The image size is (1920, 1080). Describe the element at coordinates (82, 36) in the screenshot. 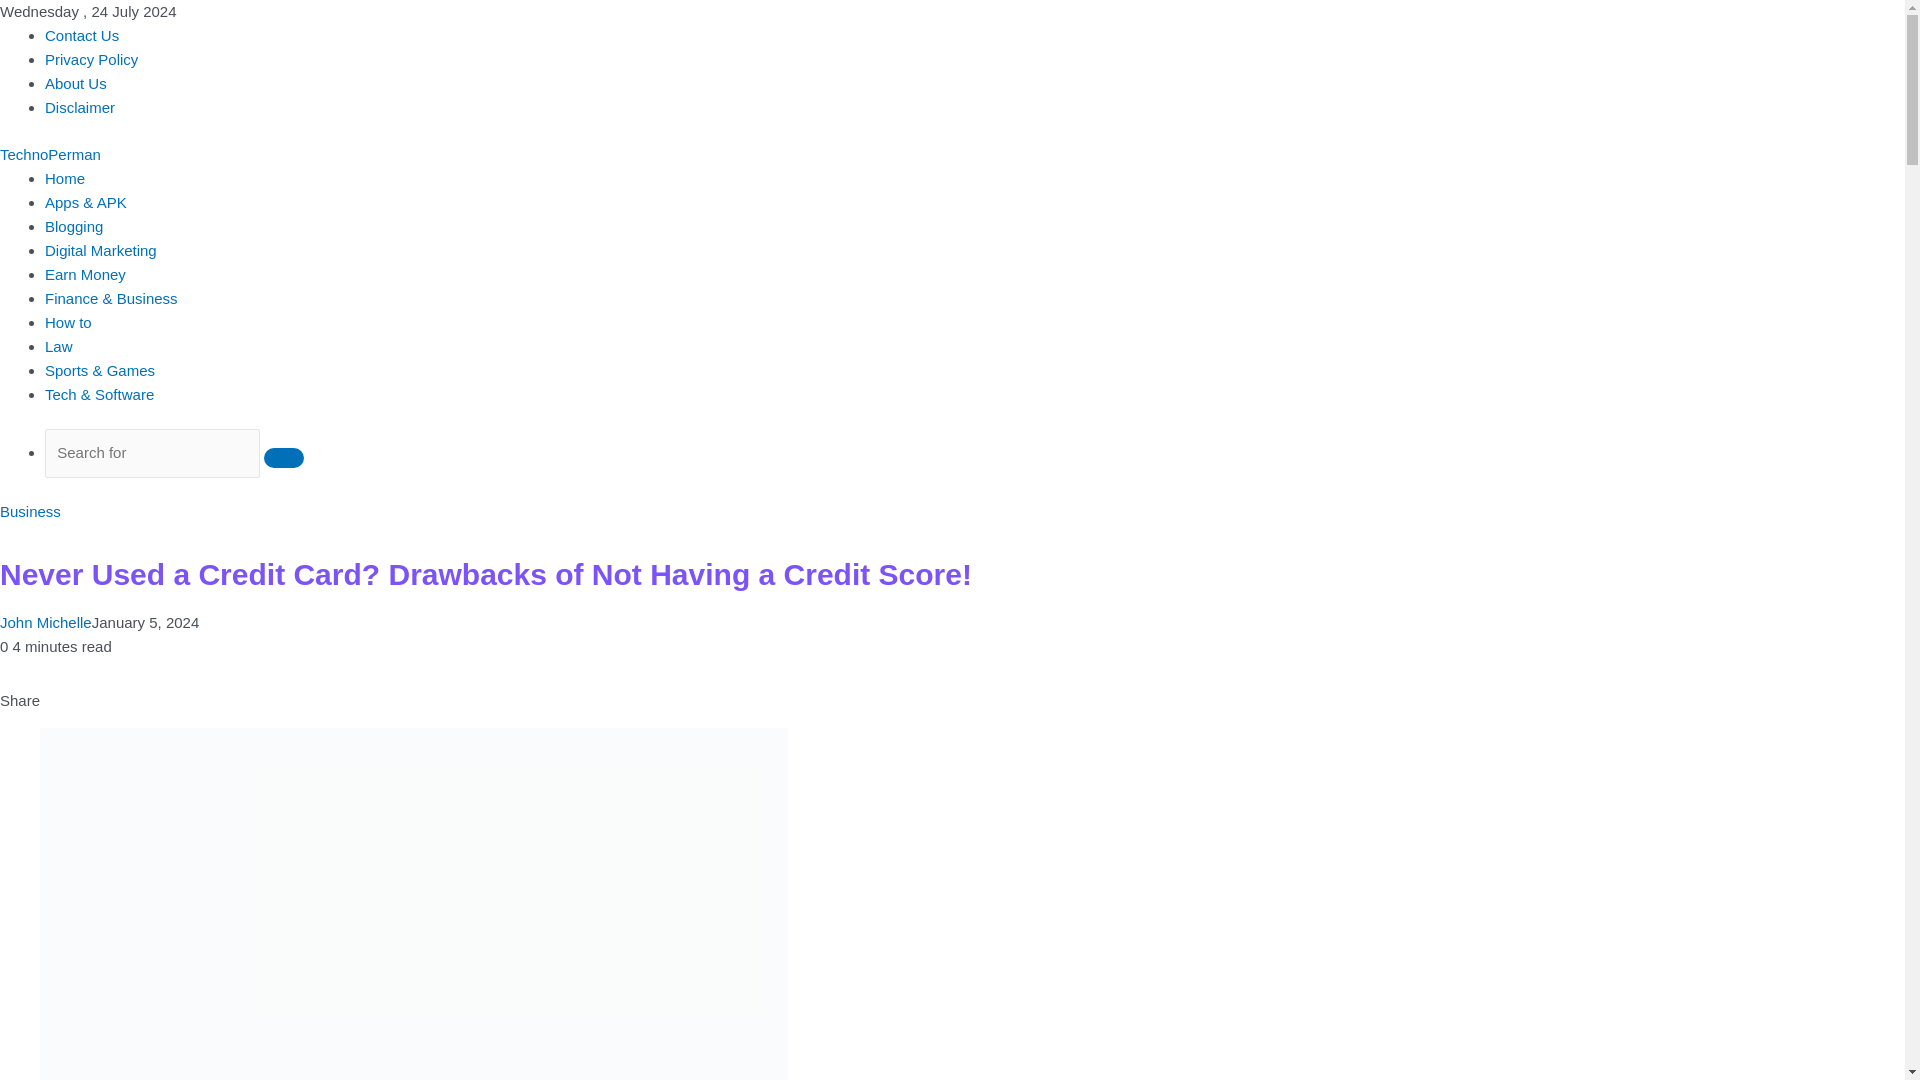

I see `Contact Us` at that location.